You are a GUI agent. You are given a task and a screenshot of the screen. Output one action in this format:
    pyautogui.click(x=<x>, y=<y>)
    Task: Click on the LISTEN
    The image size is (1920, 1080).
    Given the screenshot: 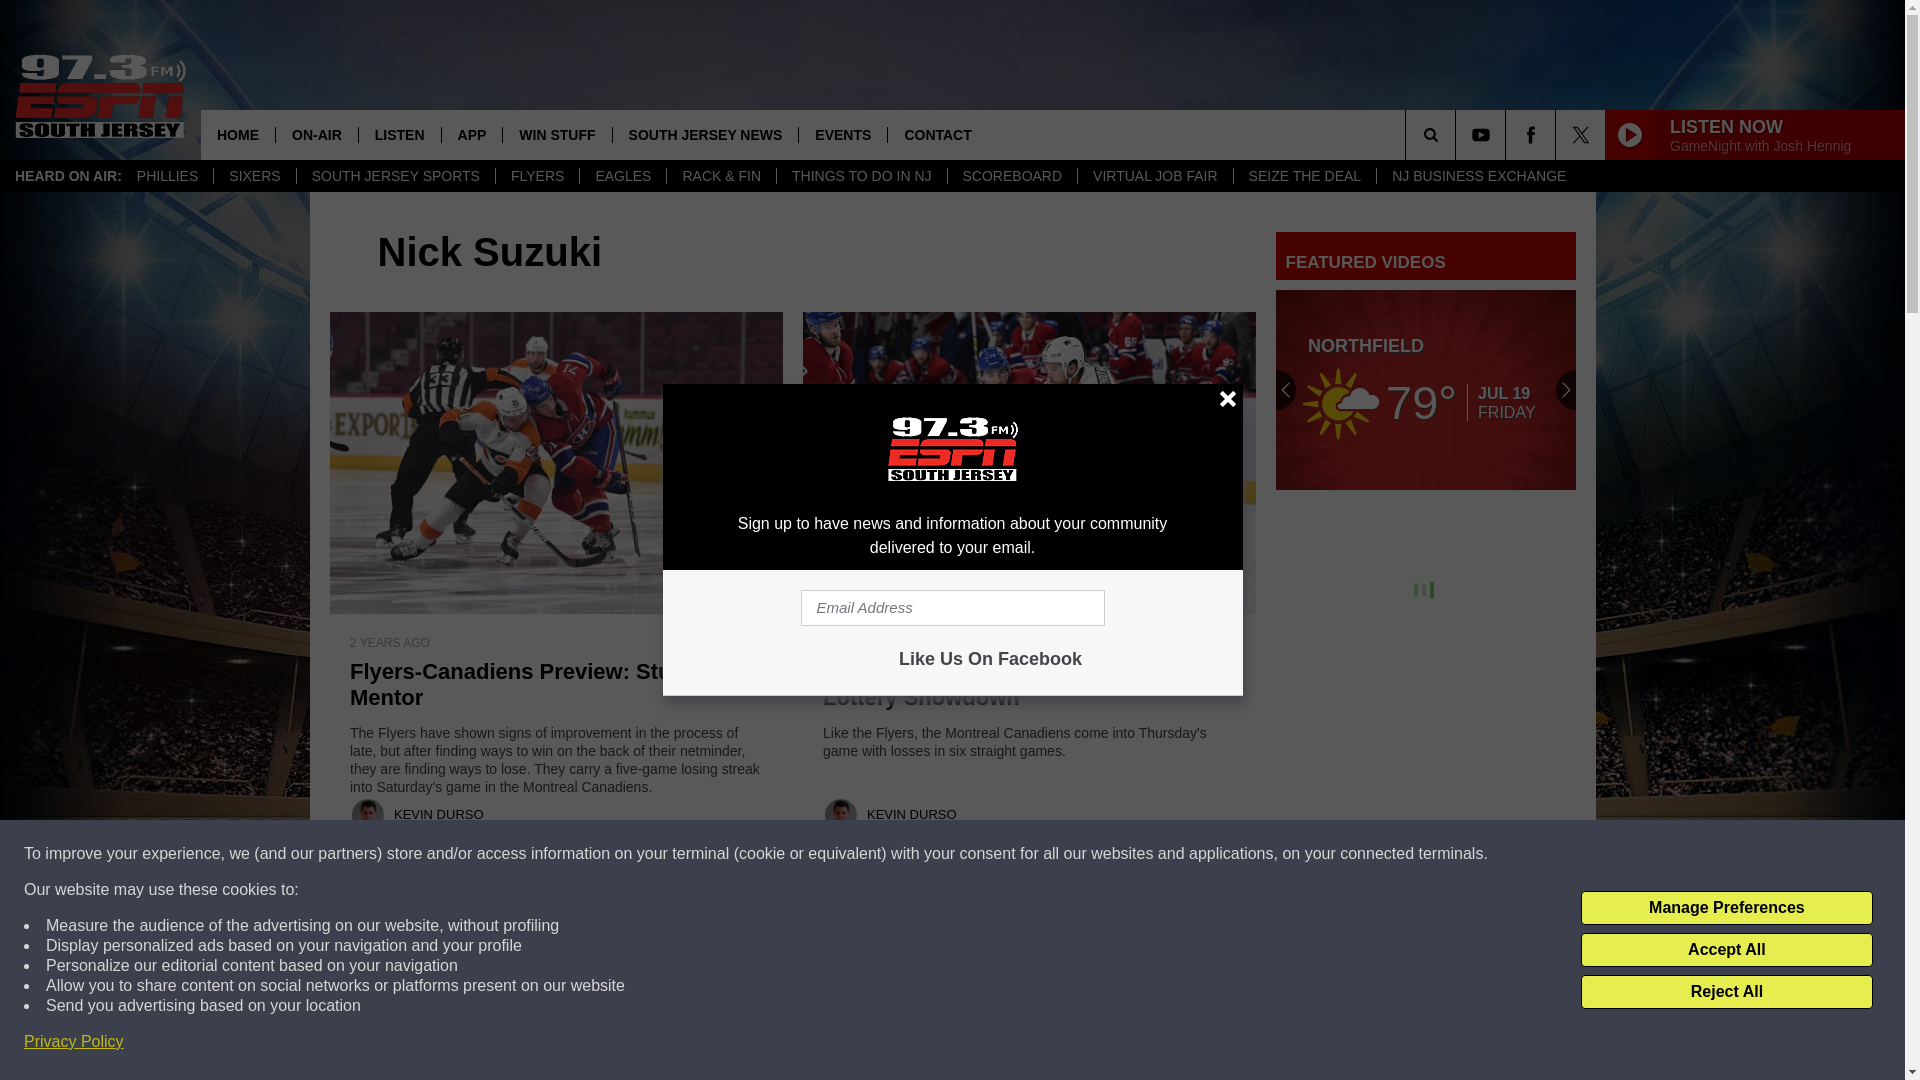 What is the action you would take?
    pyautogui.click(x=399, y=134)
    